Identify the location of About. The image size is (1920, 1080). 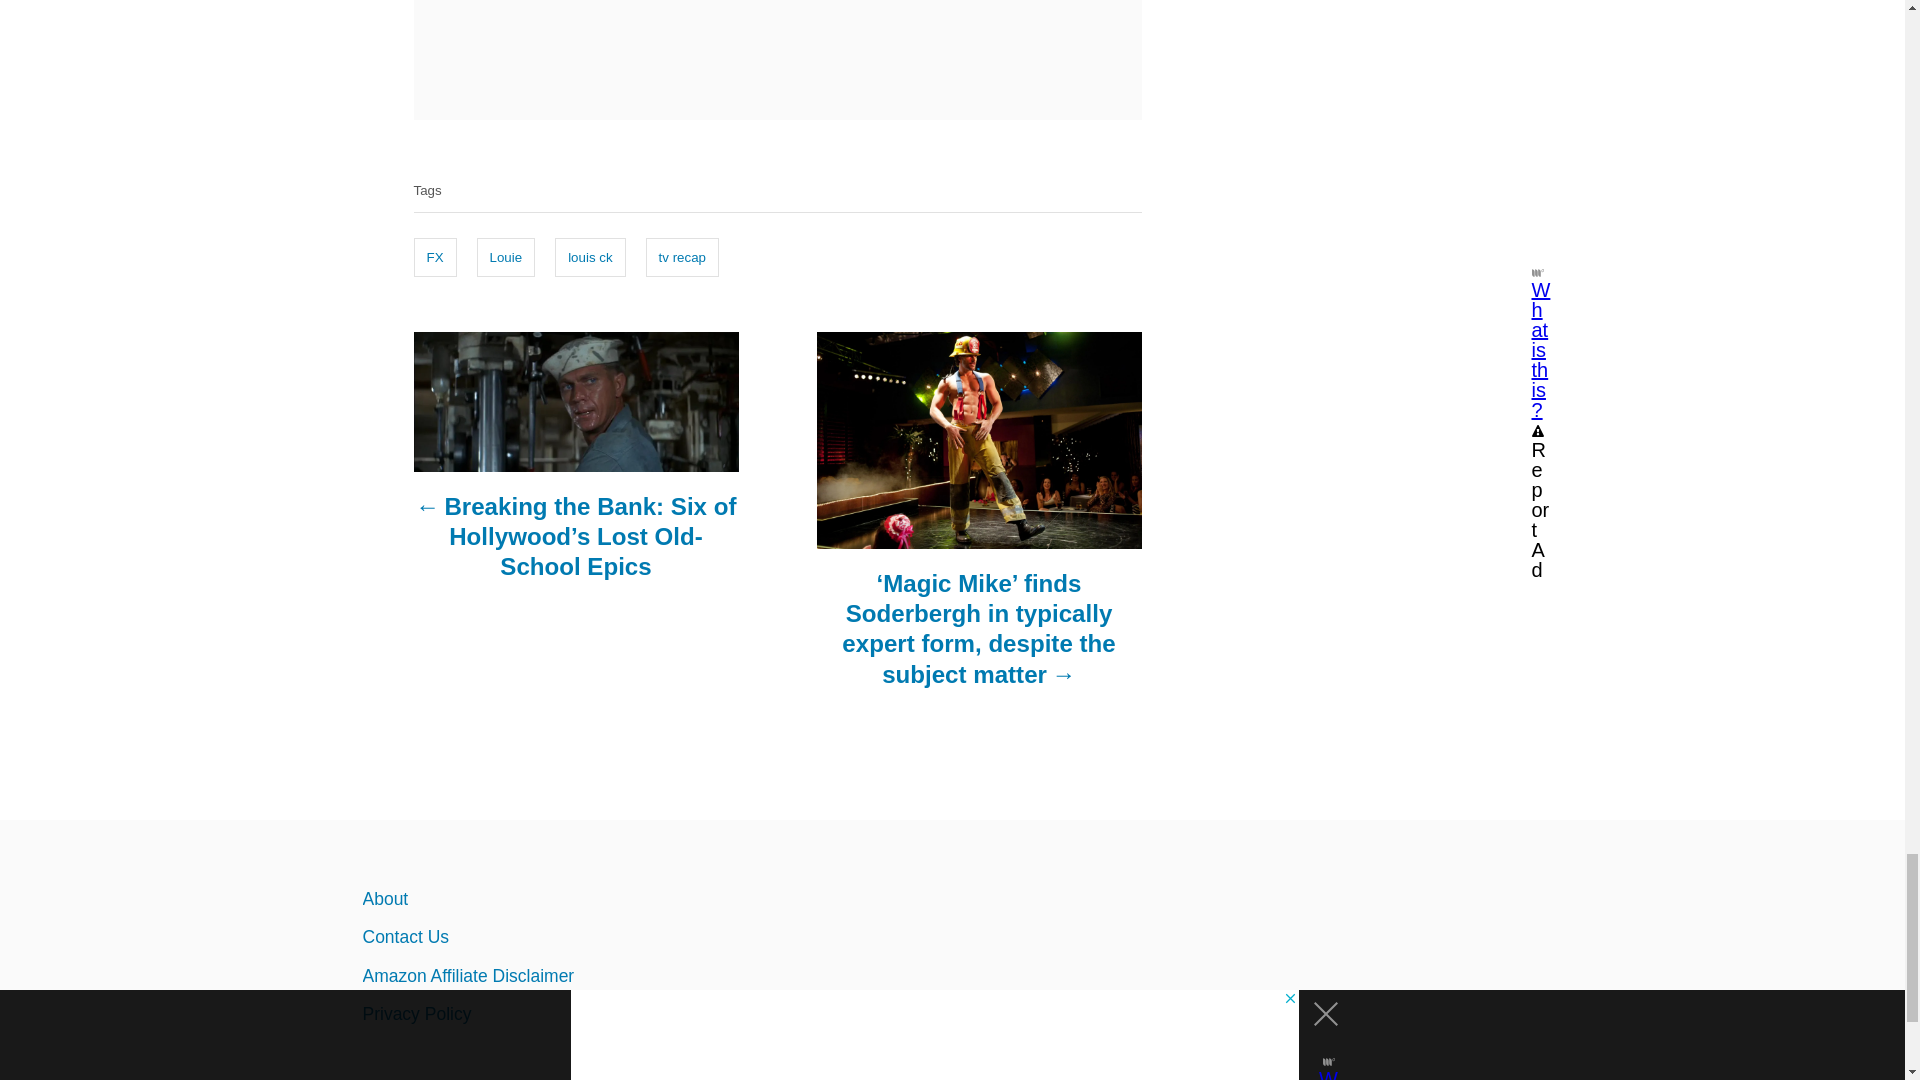
(536, 899).